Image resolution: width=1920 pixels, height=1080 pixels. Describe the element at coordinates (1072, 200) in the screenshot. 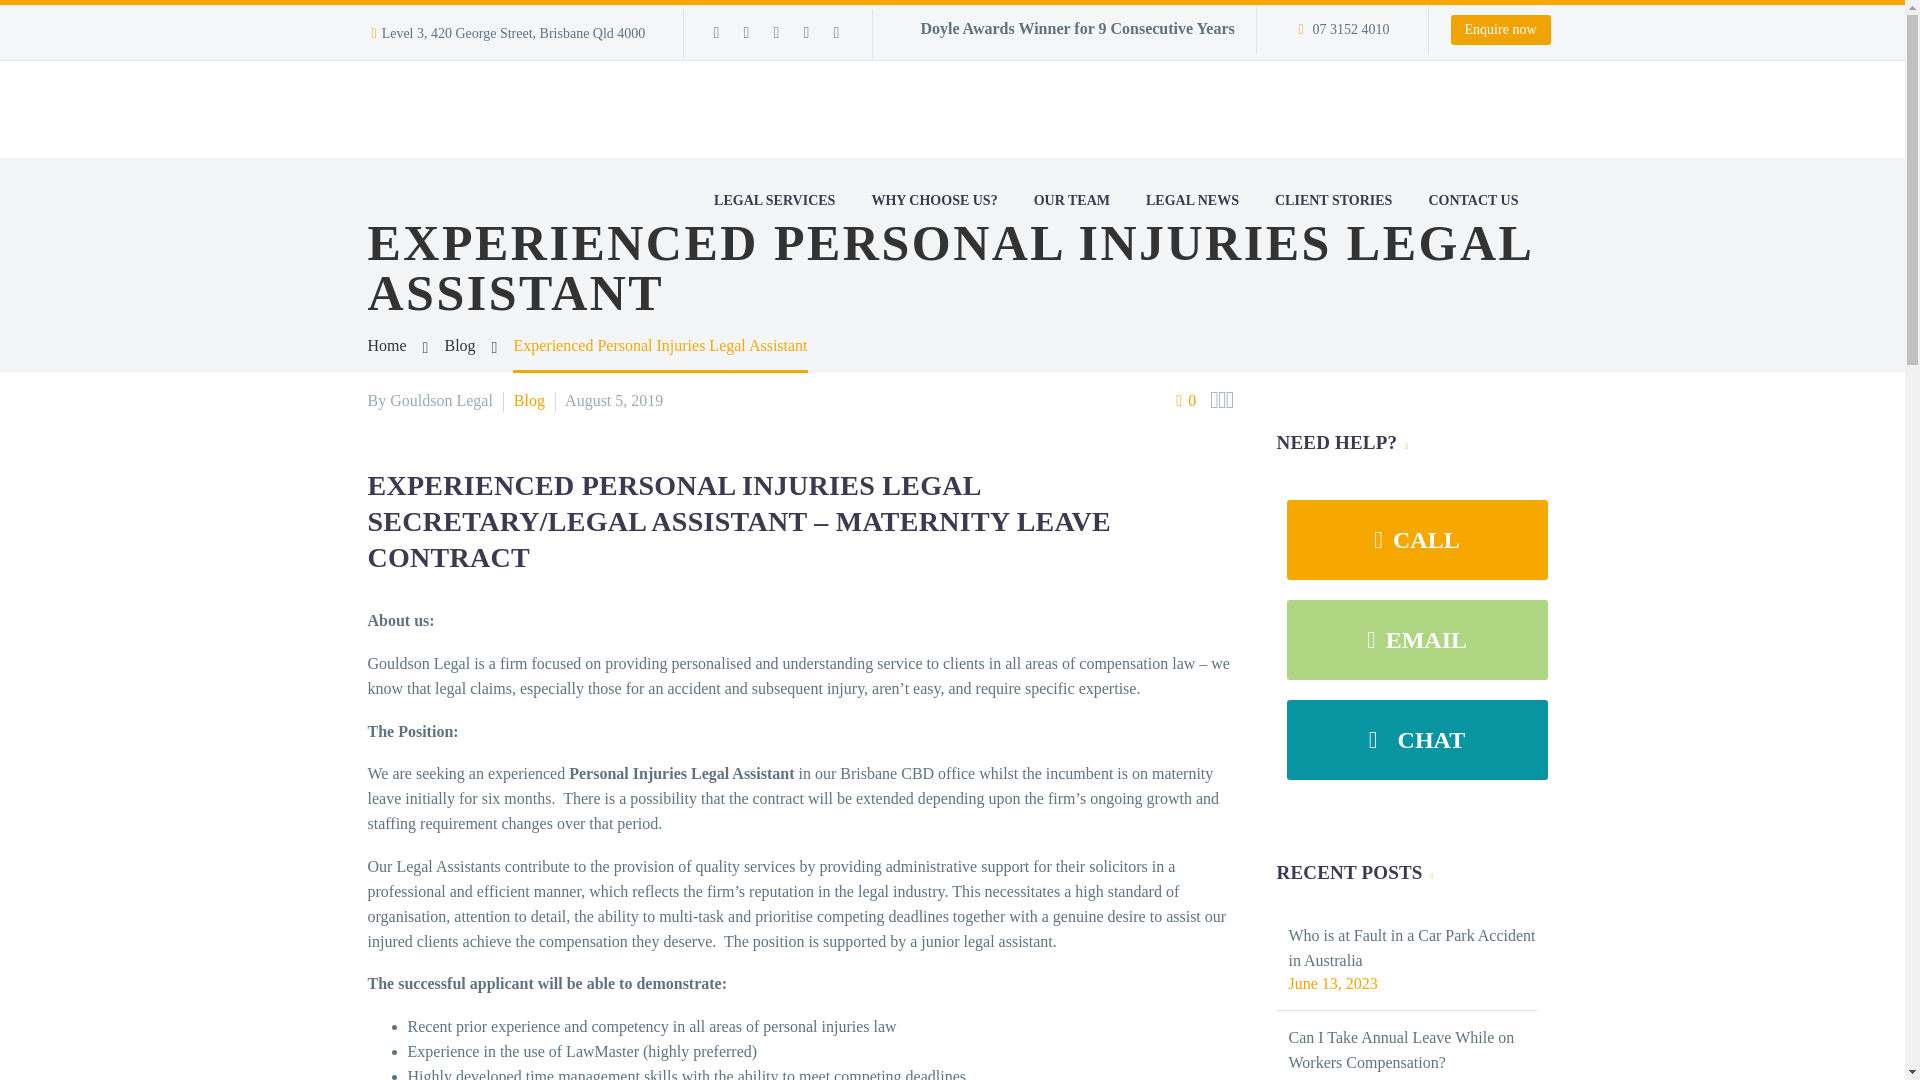

I see `OUR TEAM` at that location.